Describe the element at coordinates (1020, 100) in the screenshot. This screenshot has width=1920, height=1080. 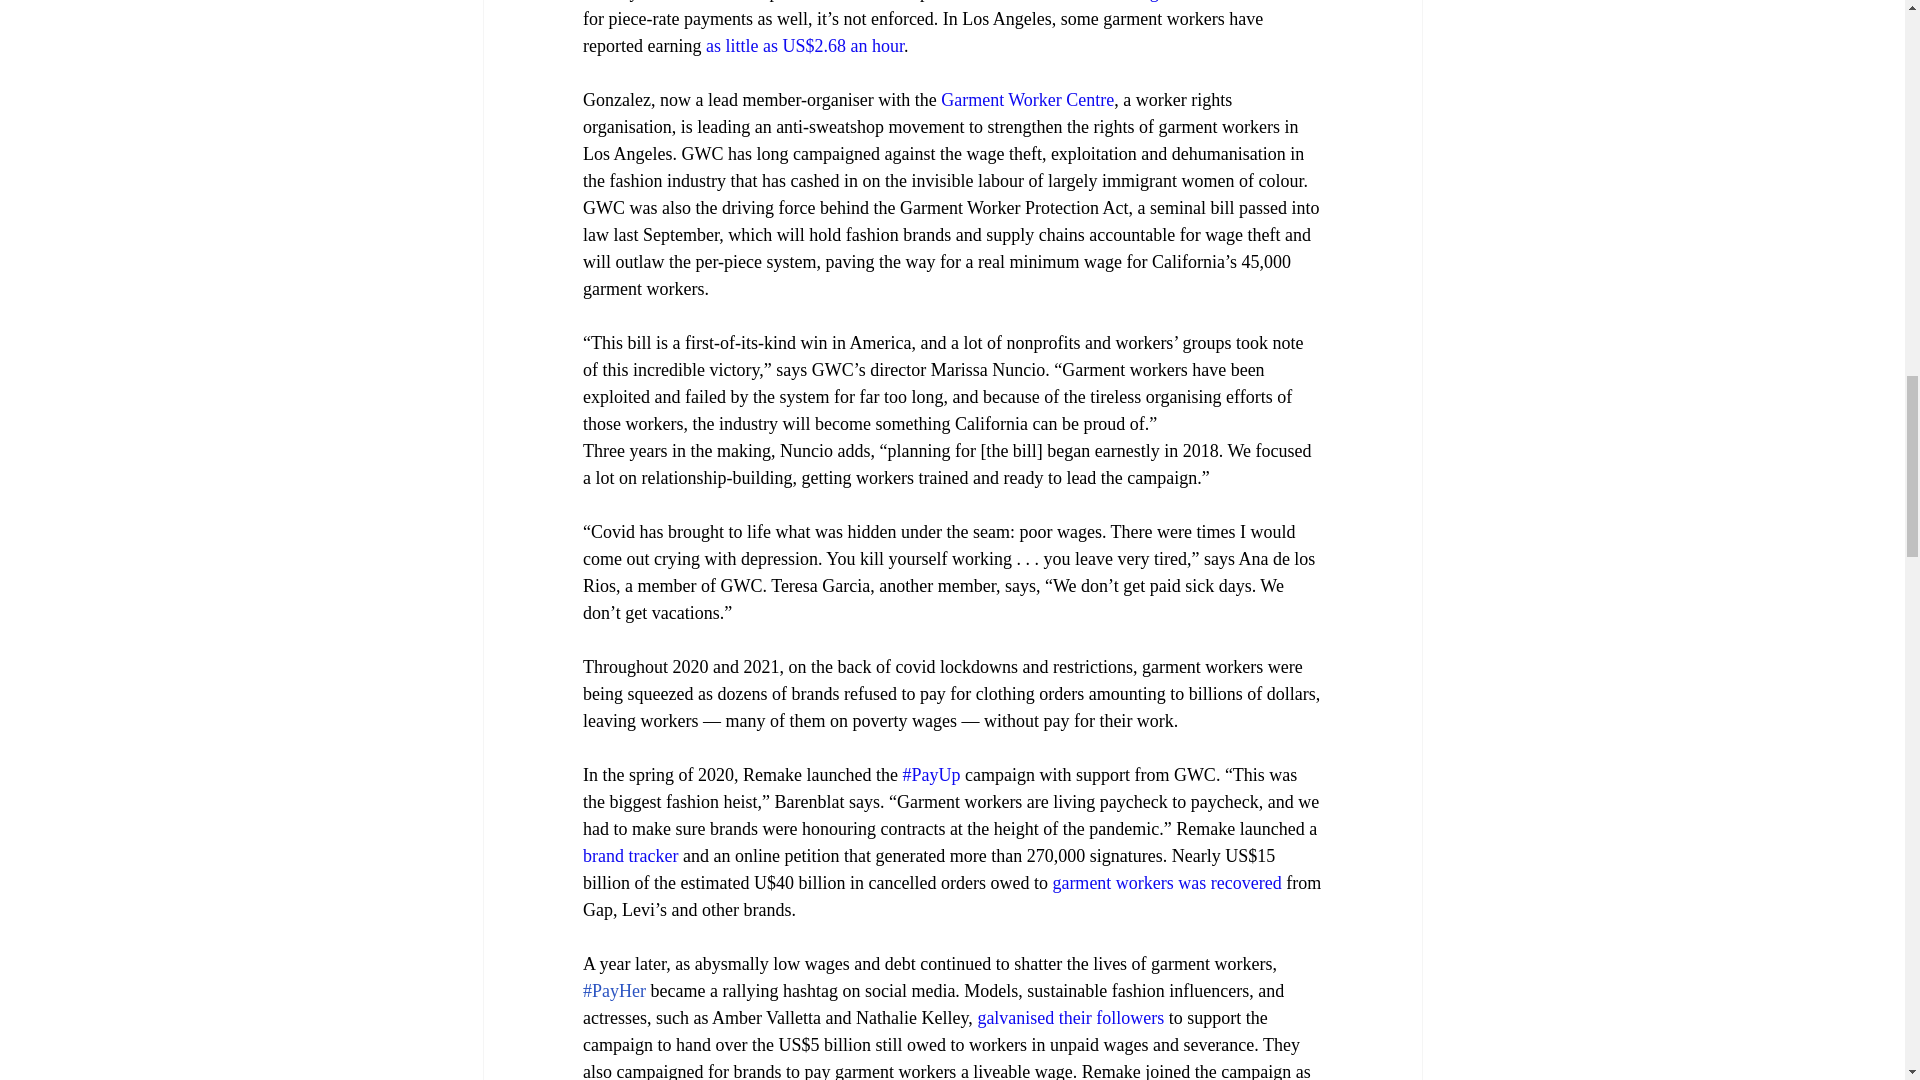
I see `Garment Worker Cent` at that location.